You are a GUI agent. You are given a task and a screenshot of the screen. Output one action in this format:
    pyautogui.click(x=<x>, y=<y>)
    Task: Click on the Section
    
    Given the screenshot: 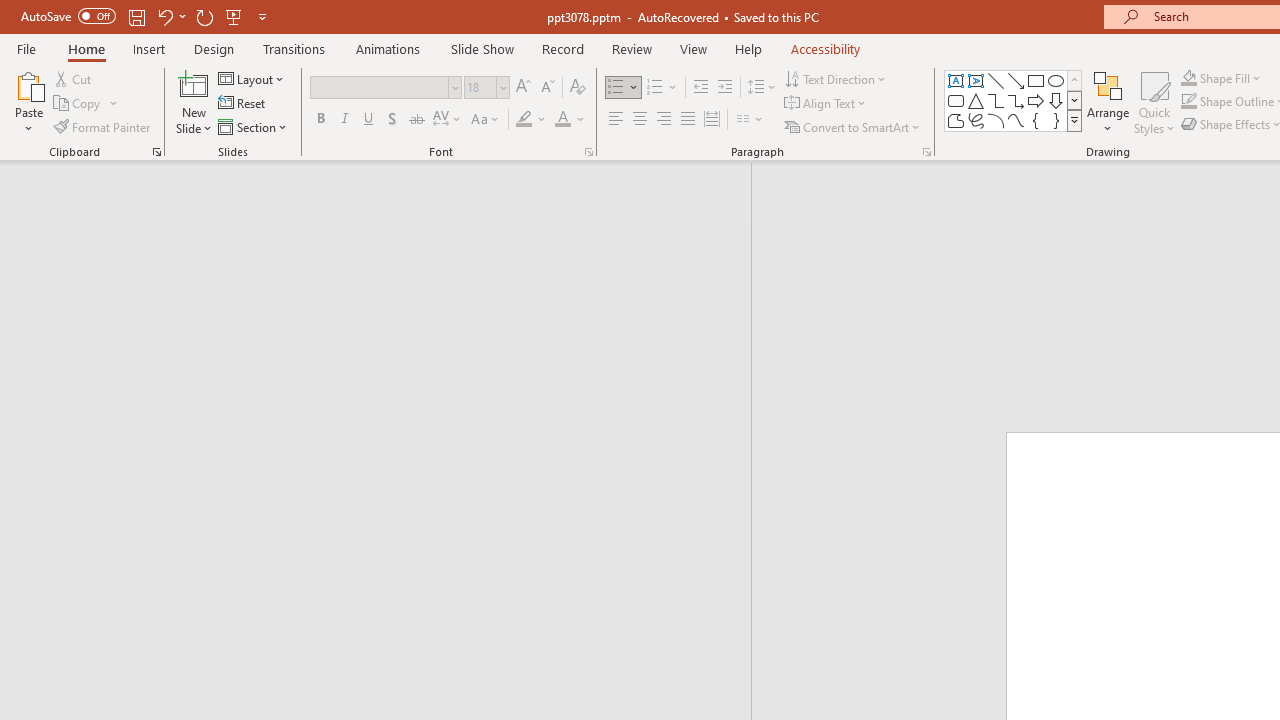 What is the action you would take?
    pyautogui.click(x=254, y=126)
    